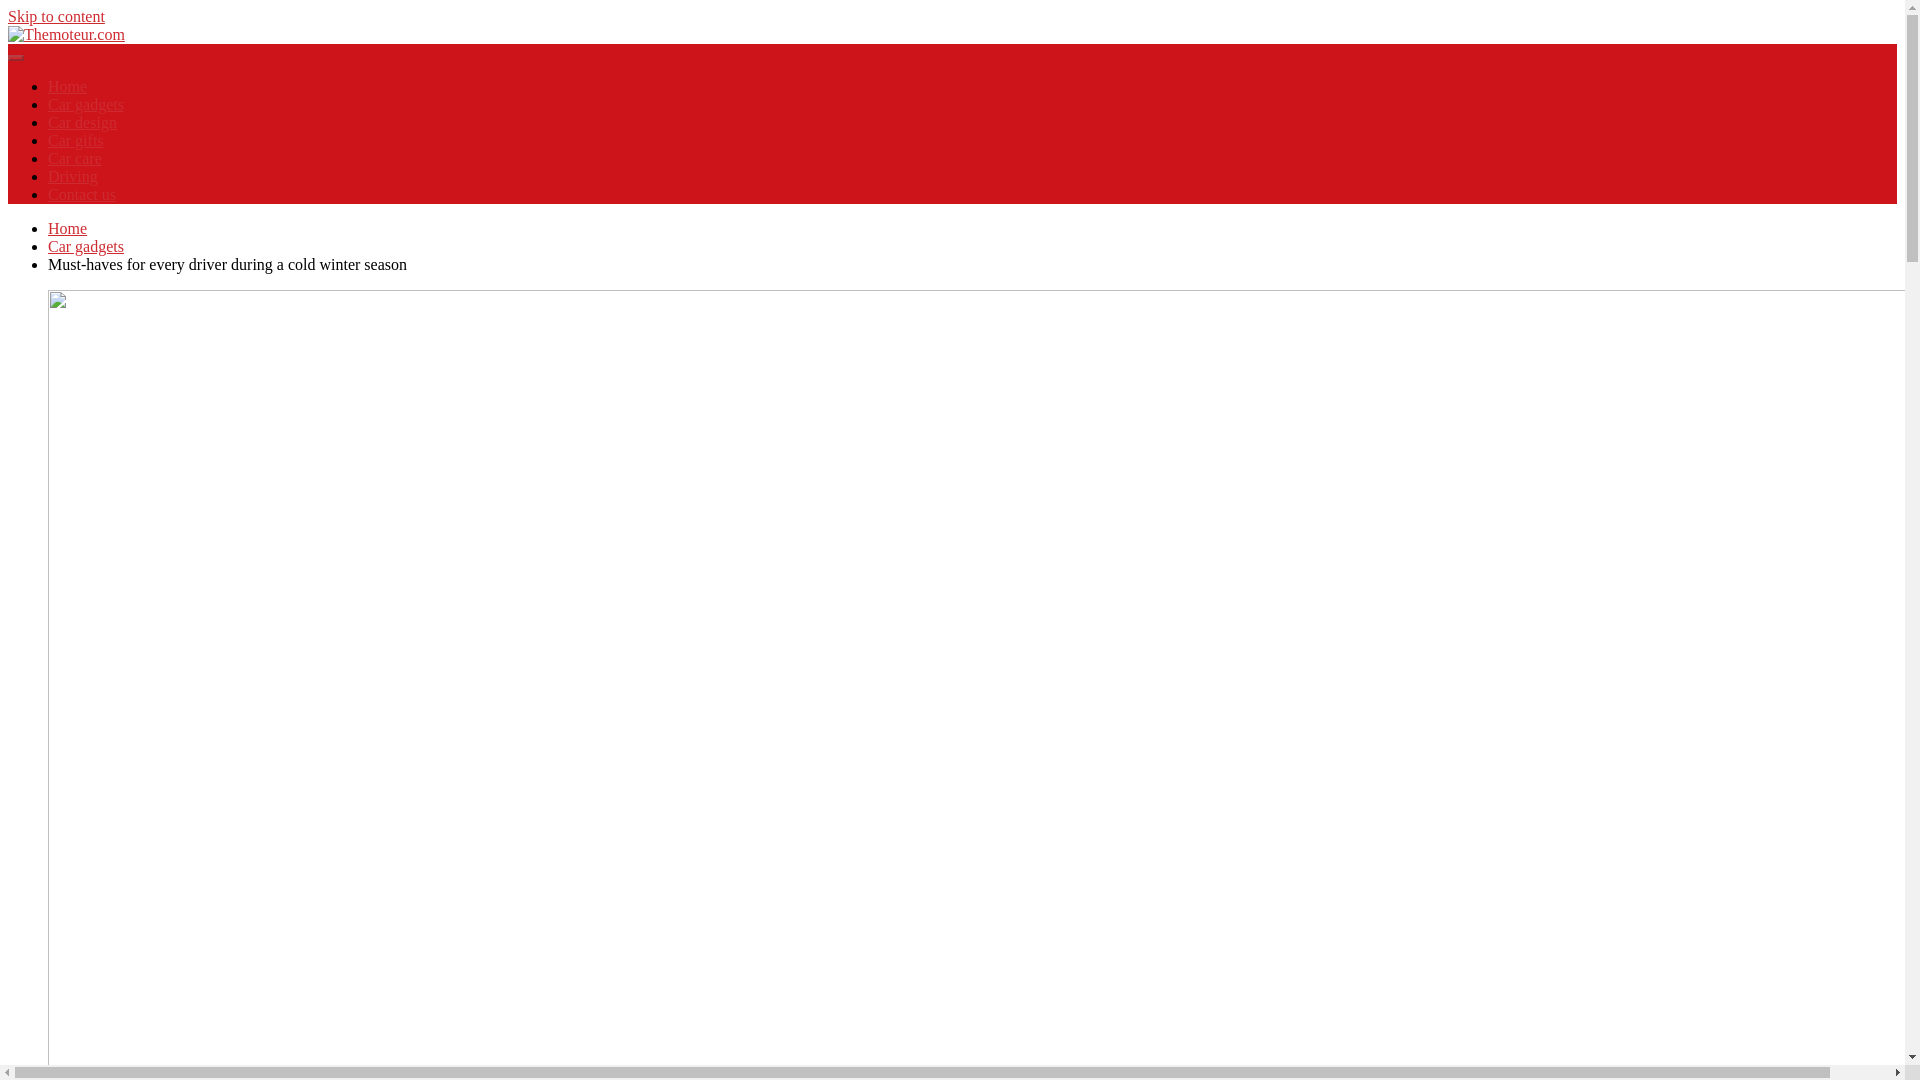 This screenshot has width=1920, height=1080. Describe the element at coordinates (76, 140) in the screenshot. I see `Car gifts` at that location.